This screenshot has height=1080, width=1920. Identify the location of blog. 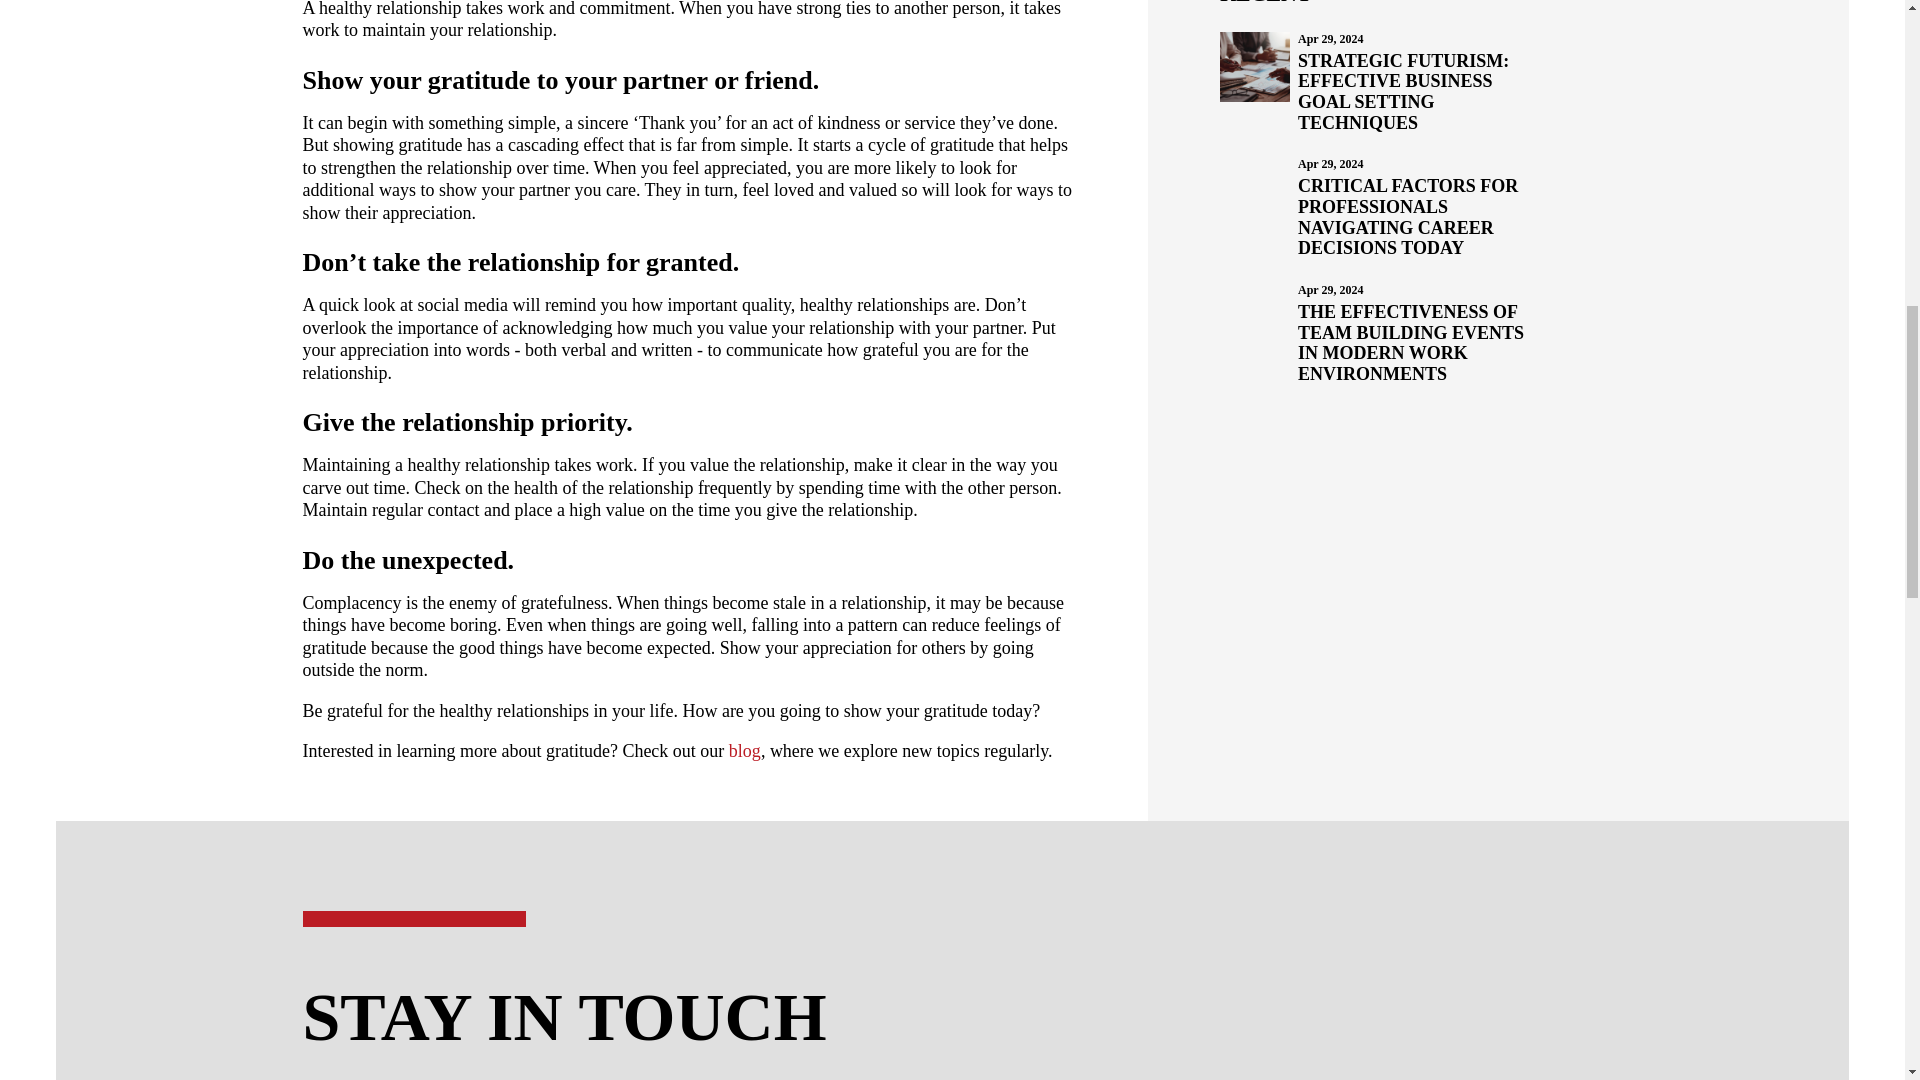
(744, 750).